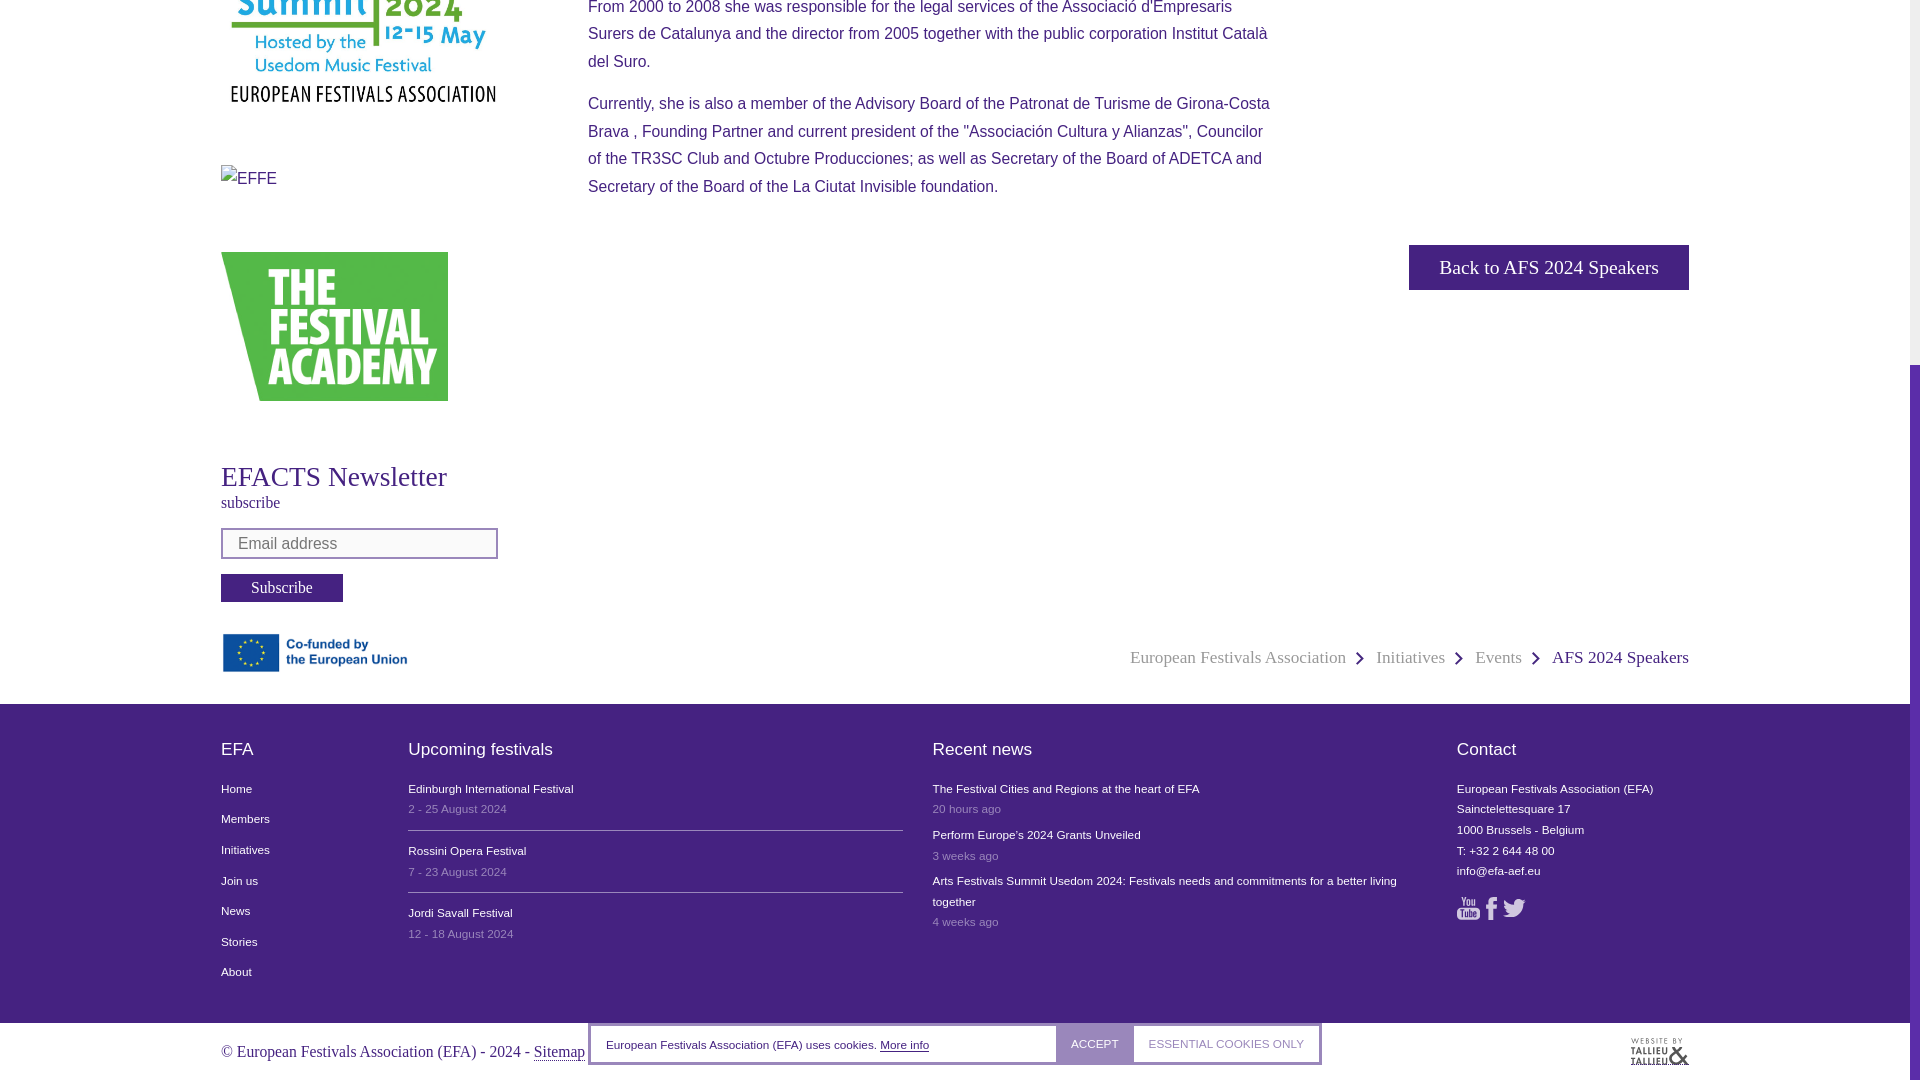 This screenshot has height=1080, width=1920. What do you see at coordinates (299, 942) in the screenshot?
I see `Stories` at bounding box center [299, 942].